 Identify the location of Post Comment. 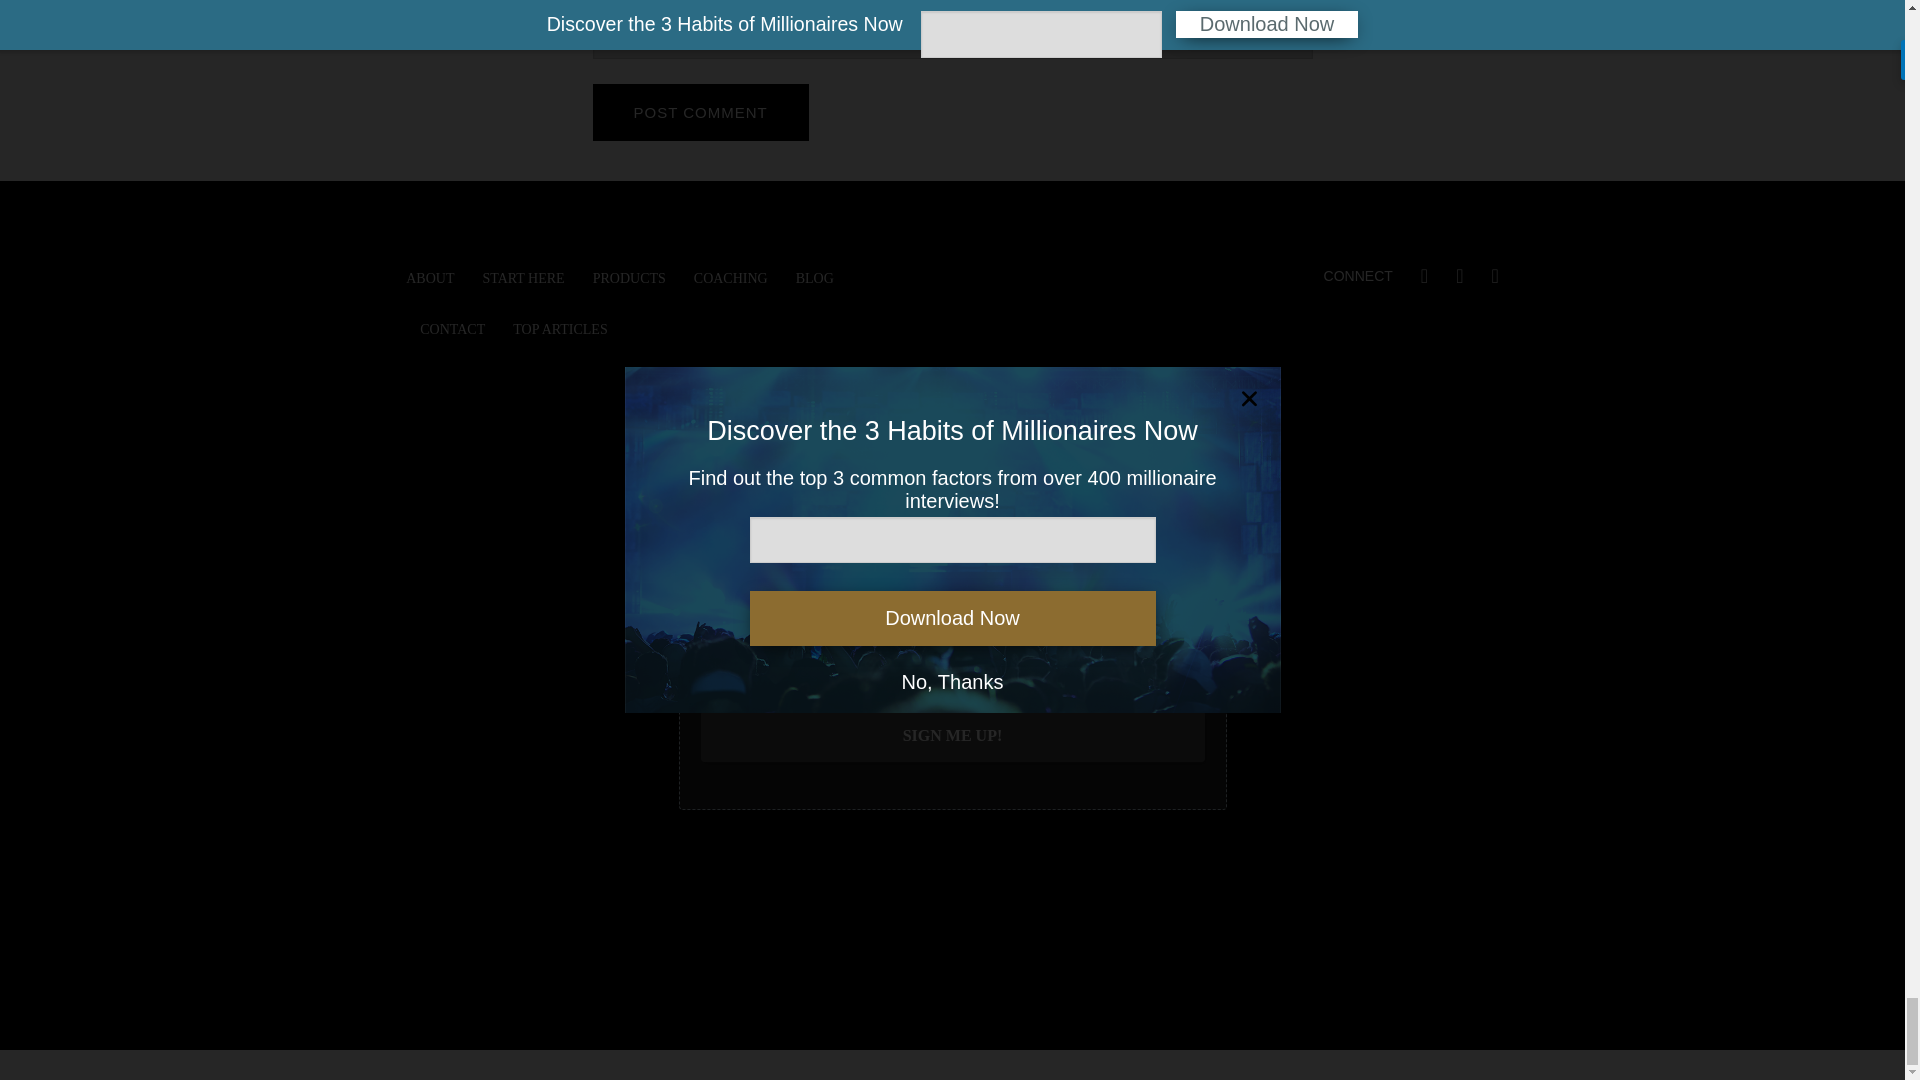
(700, 112).